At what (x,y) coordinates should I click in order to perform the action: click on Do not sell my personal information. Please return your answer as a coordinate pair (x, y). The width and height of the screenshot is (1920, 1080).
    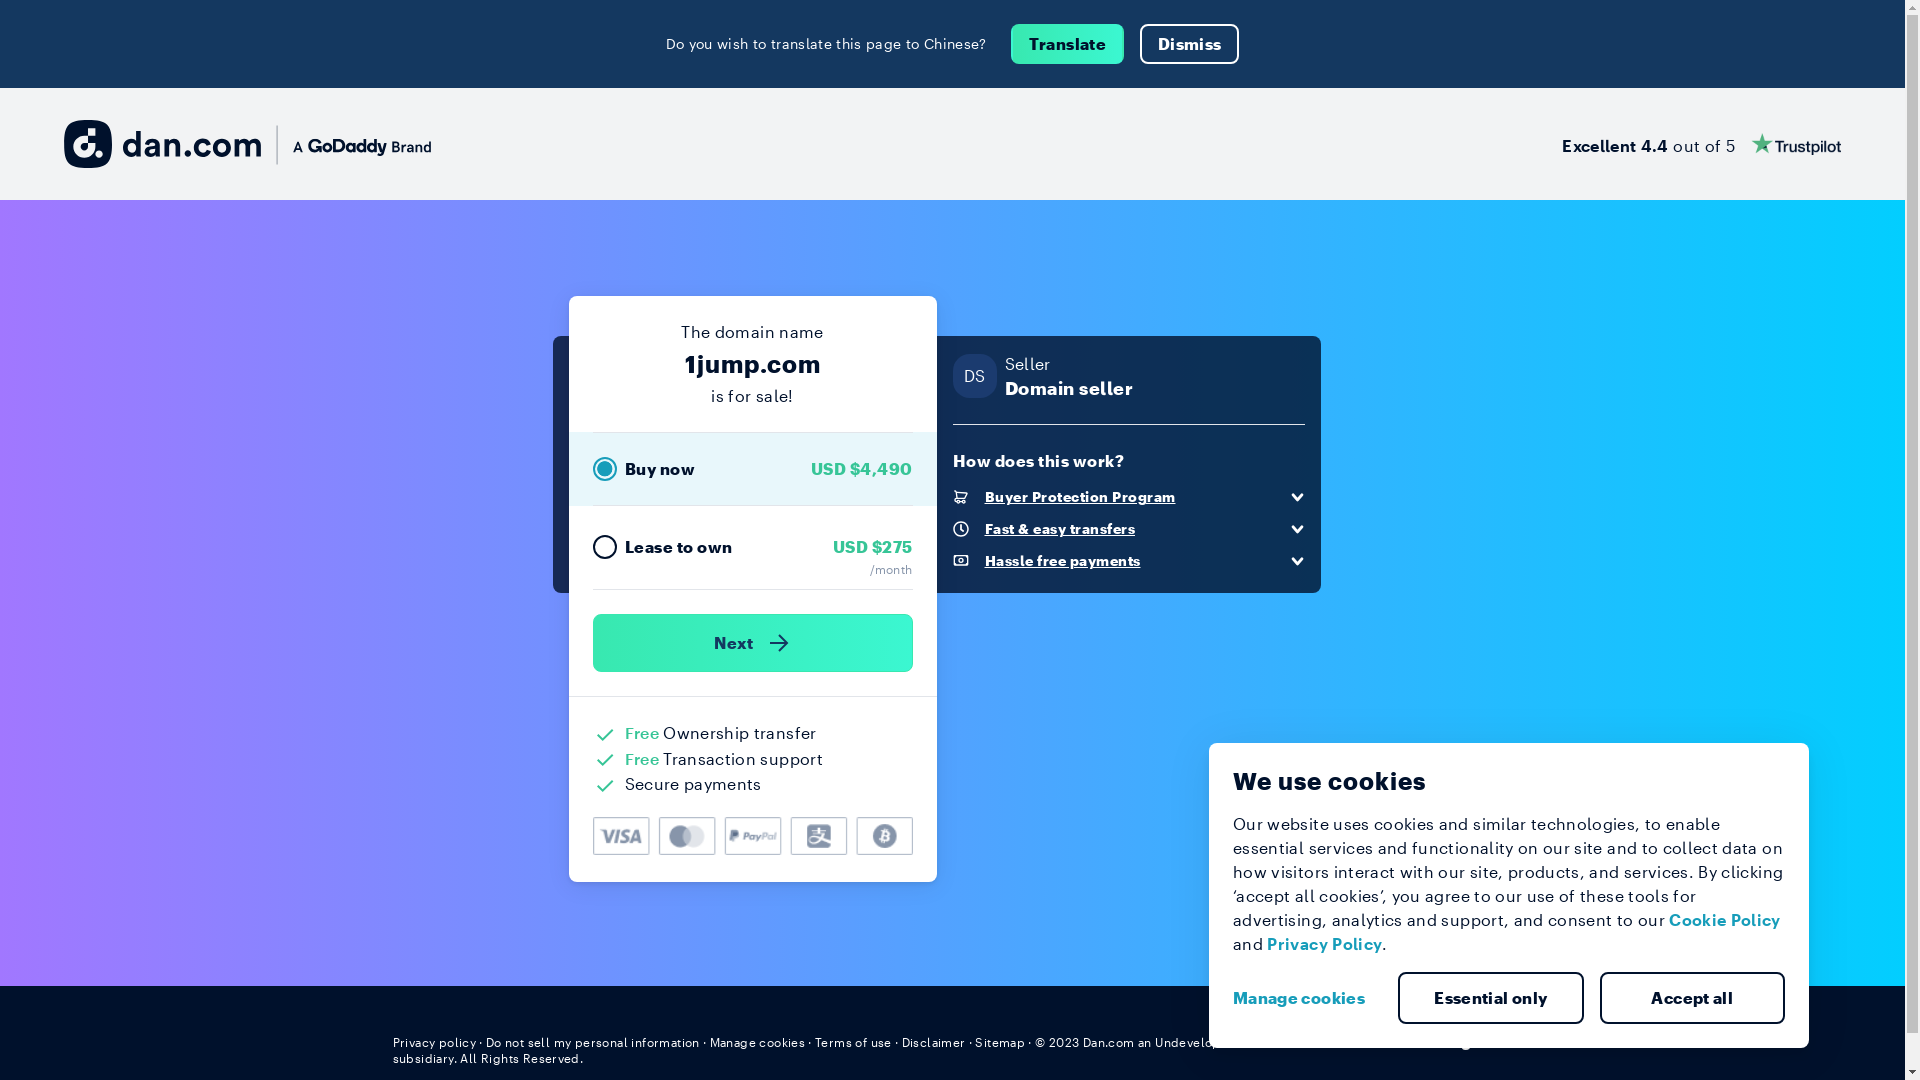
    Looking at the image, I should click on (593, 1042).